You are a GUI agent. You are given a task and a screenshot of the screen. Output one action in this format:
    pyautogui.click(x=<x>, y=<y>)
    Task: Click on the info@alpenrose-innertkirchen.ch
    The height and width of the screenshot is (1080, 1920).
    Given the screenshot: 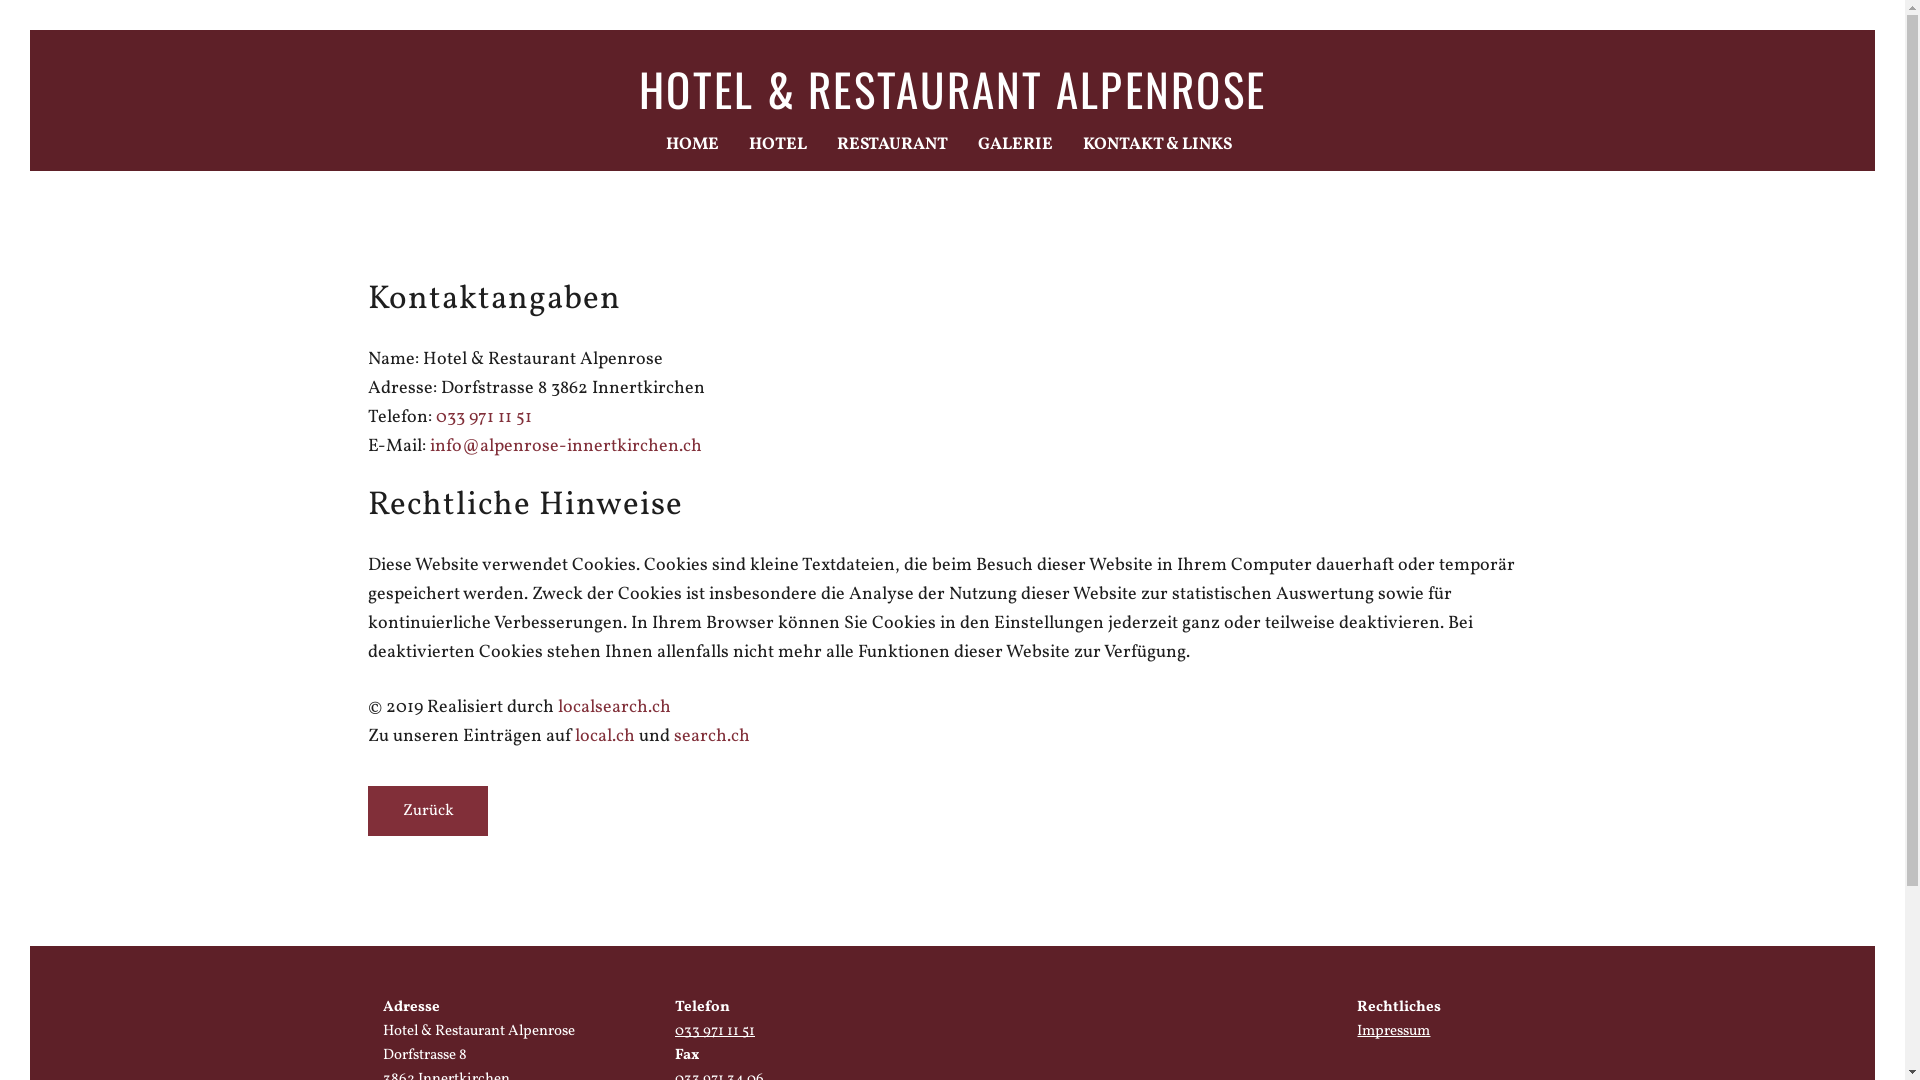 What is the action you would take?
    pyautogui.click(x=566, y=446)
    